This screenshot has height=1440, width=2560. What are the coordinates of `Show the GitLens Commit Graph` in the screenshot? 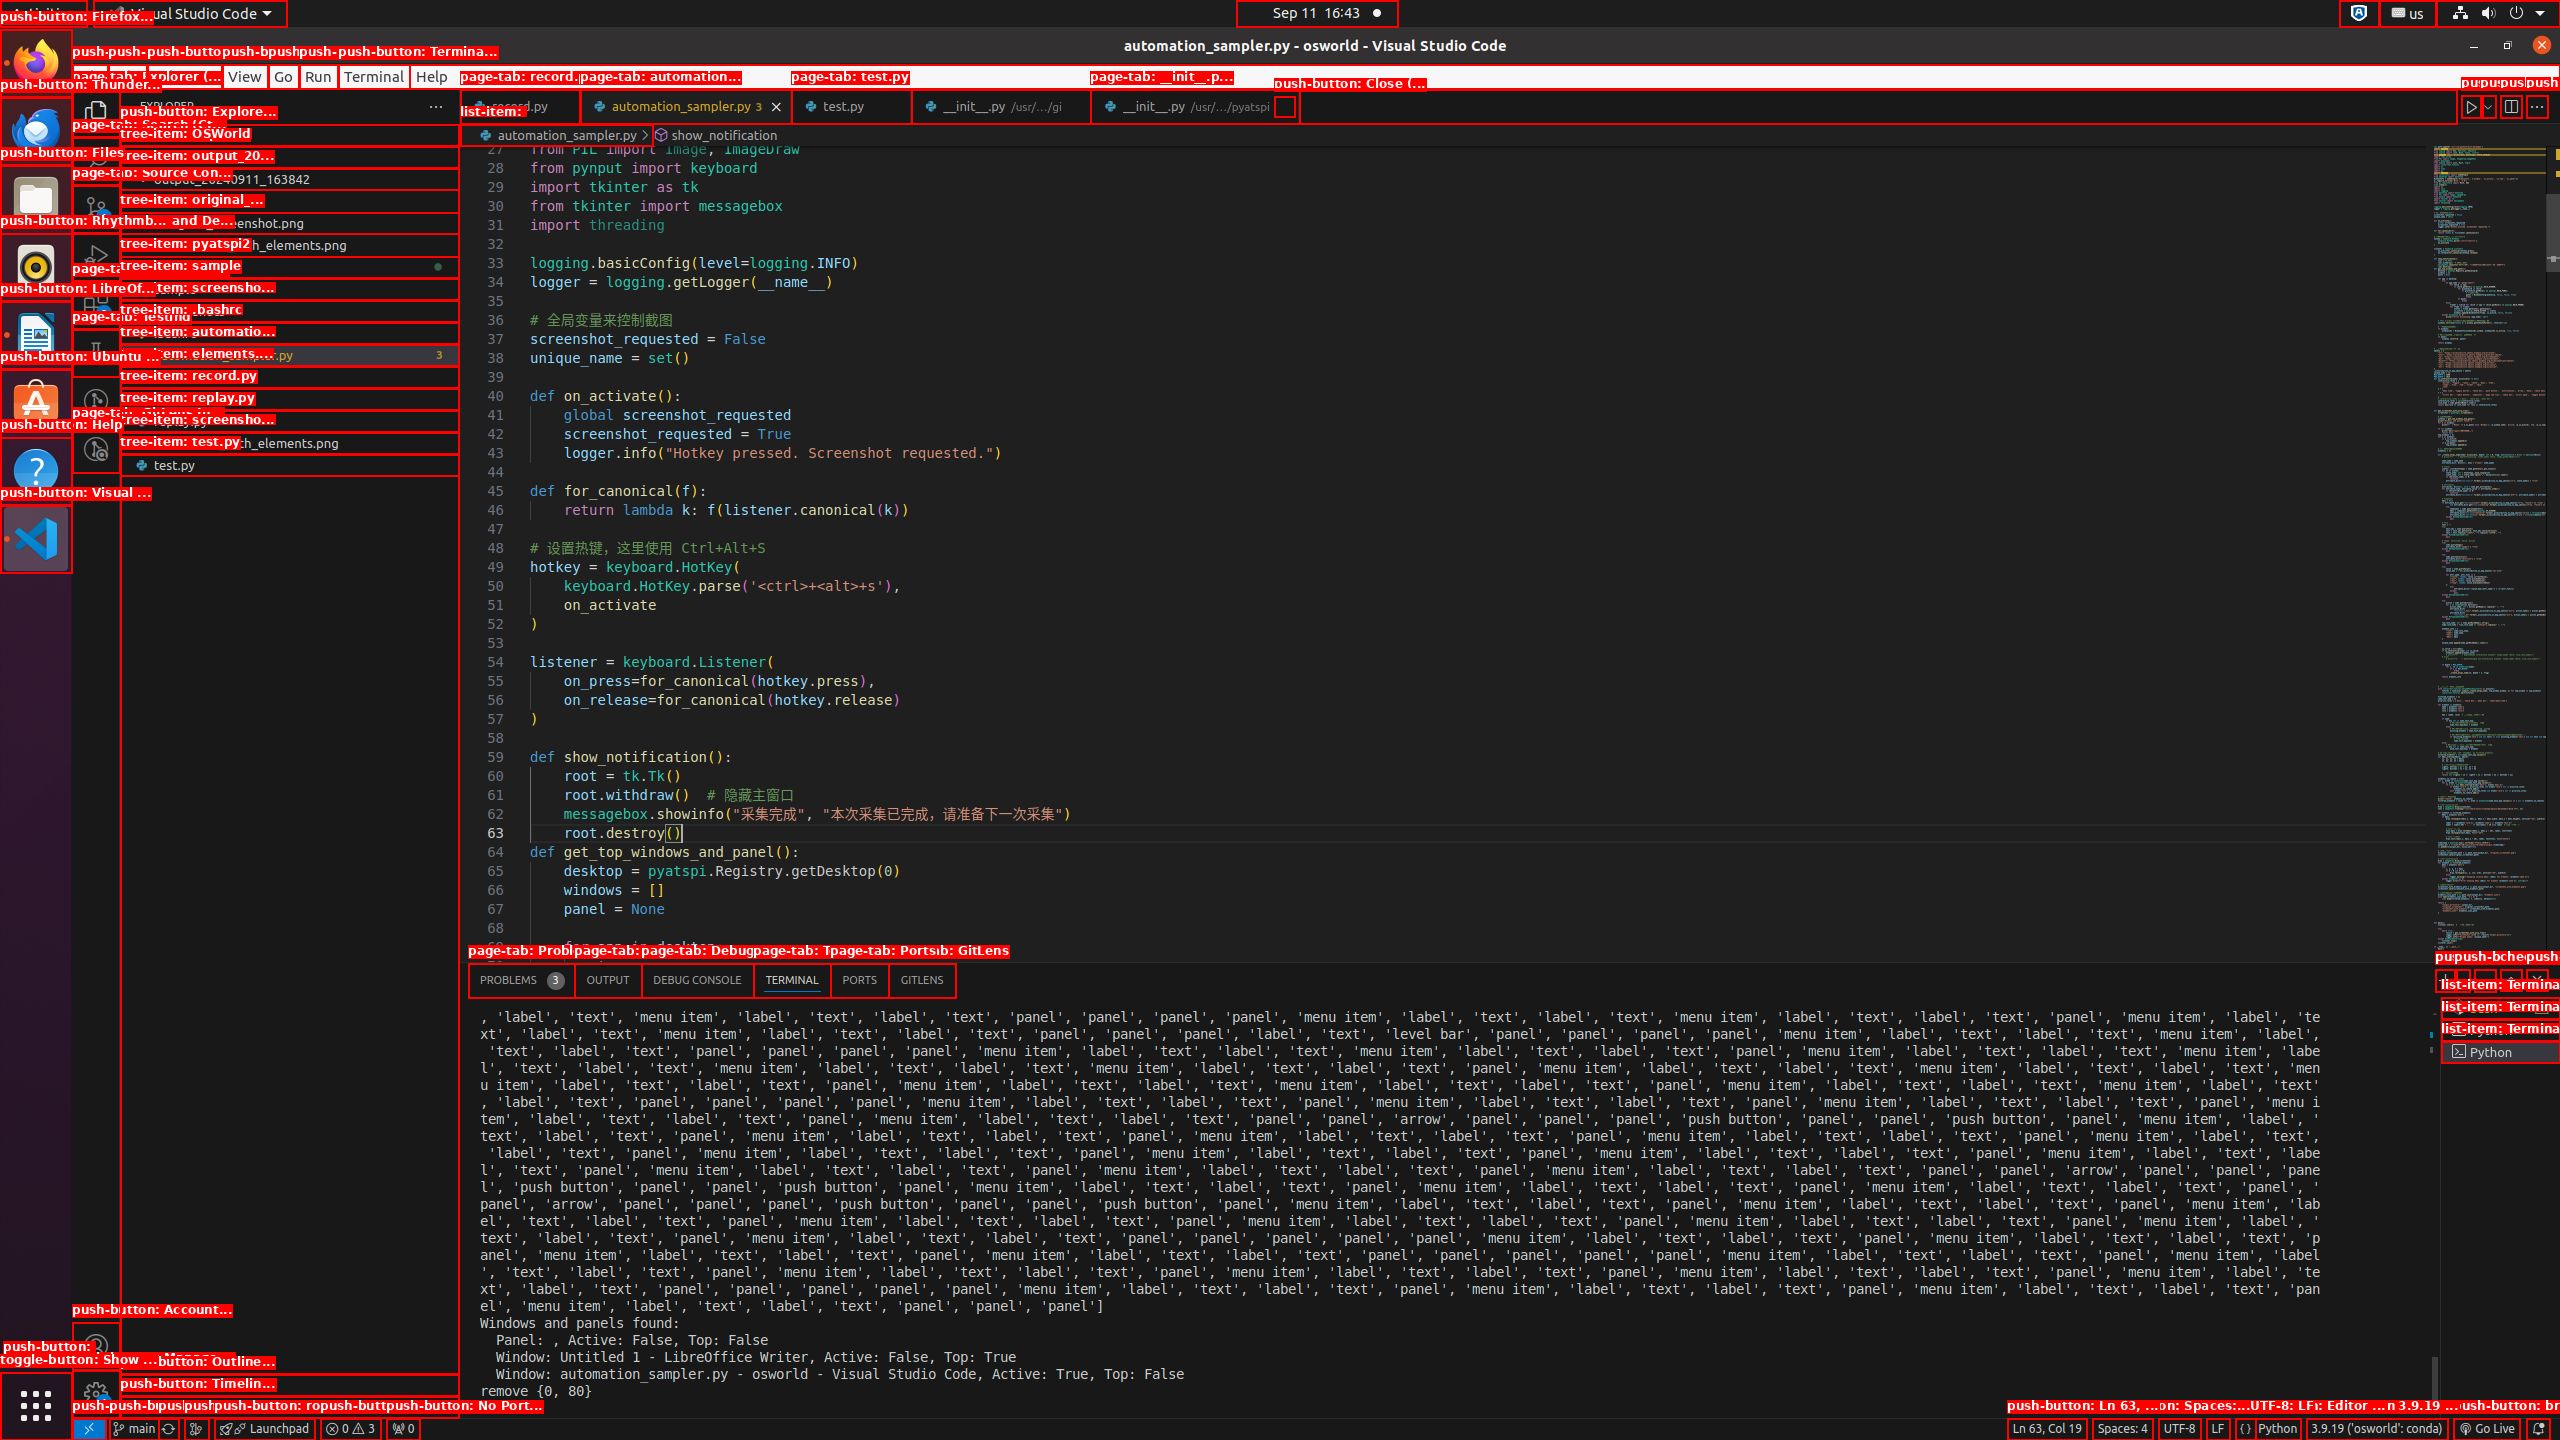 It's located at (196, 1429).